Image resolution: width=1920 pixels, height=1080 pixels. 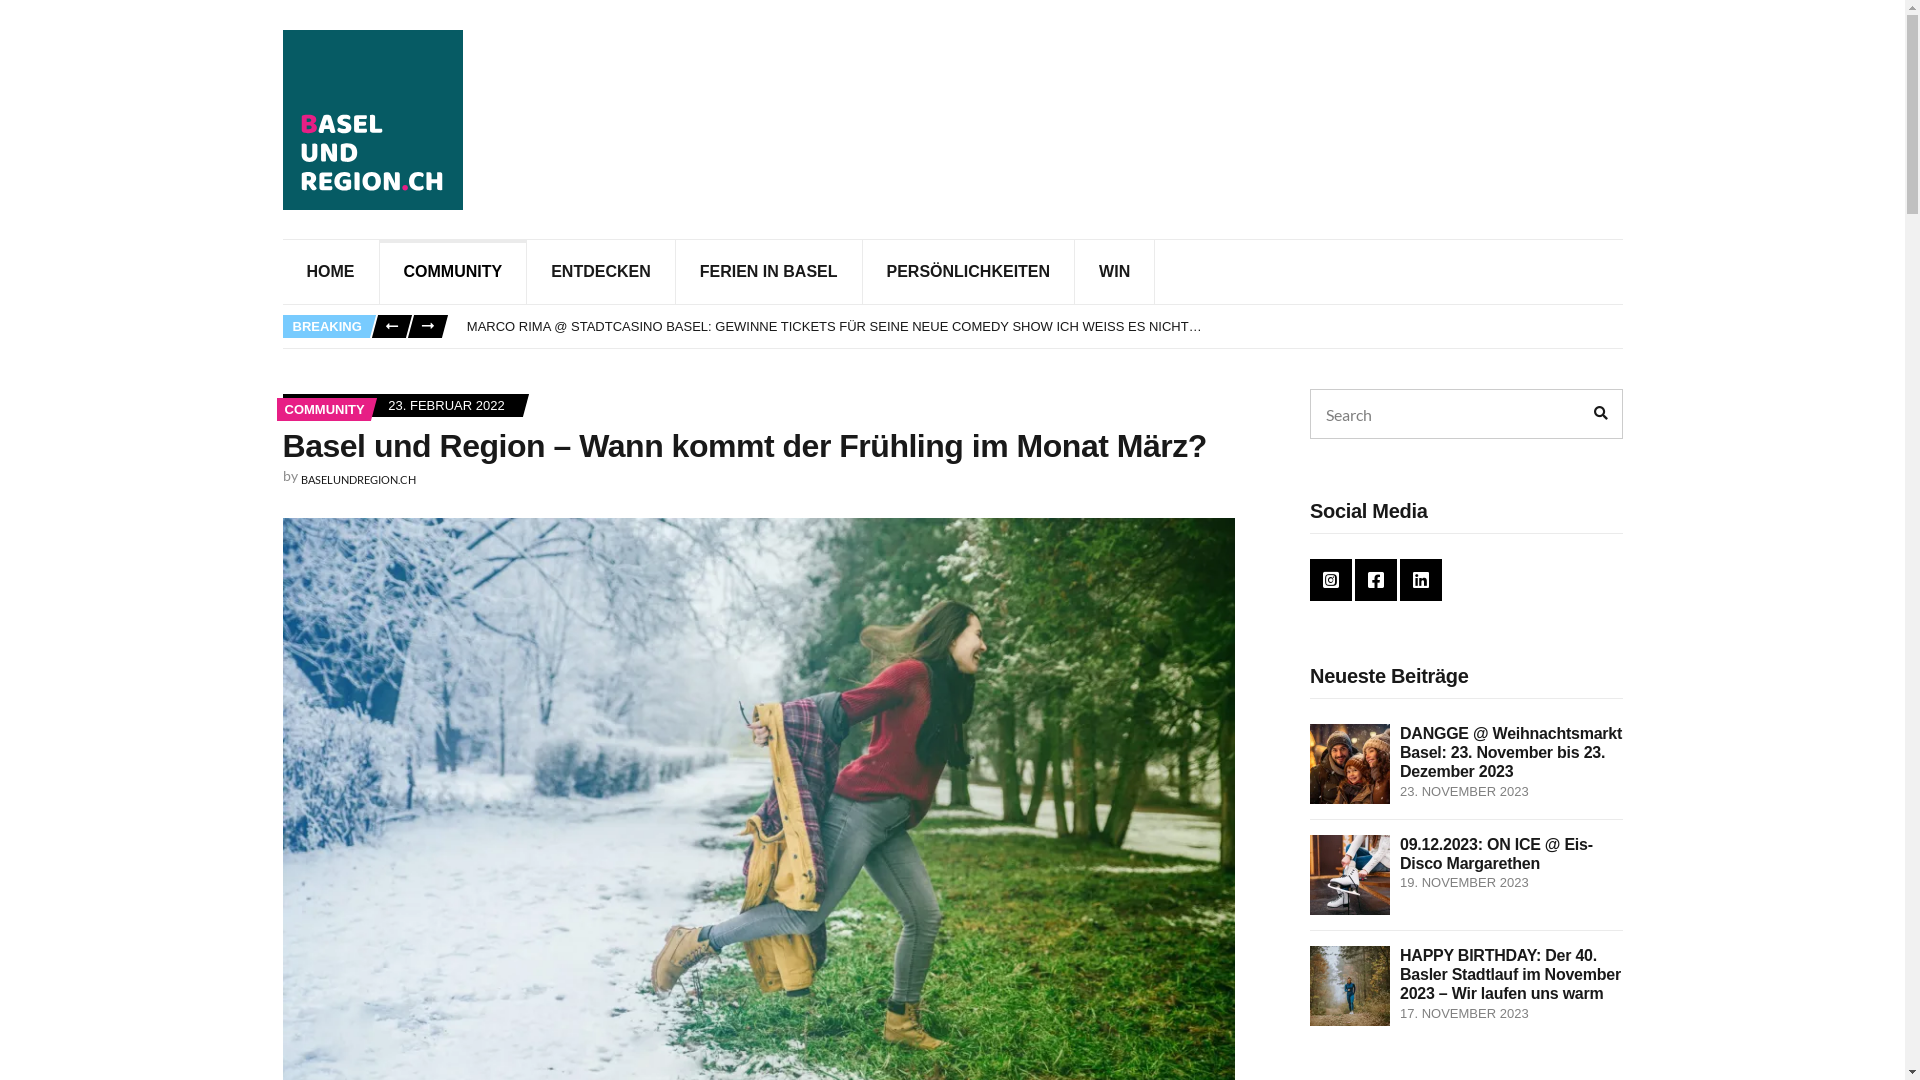 What do you see at coordinates (324, 410) in the screenshot?
I see `COMMUNITY` at bounding box center [324, 410].